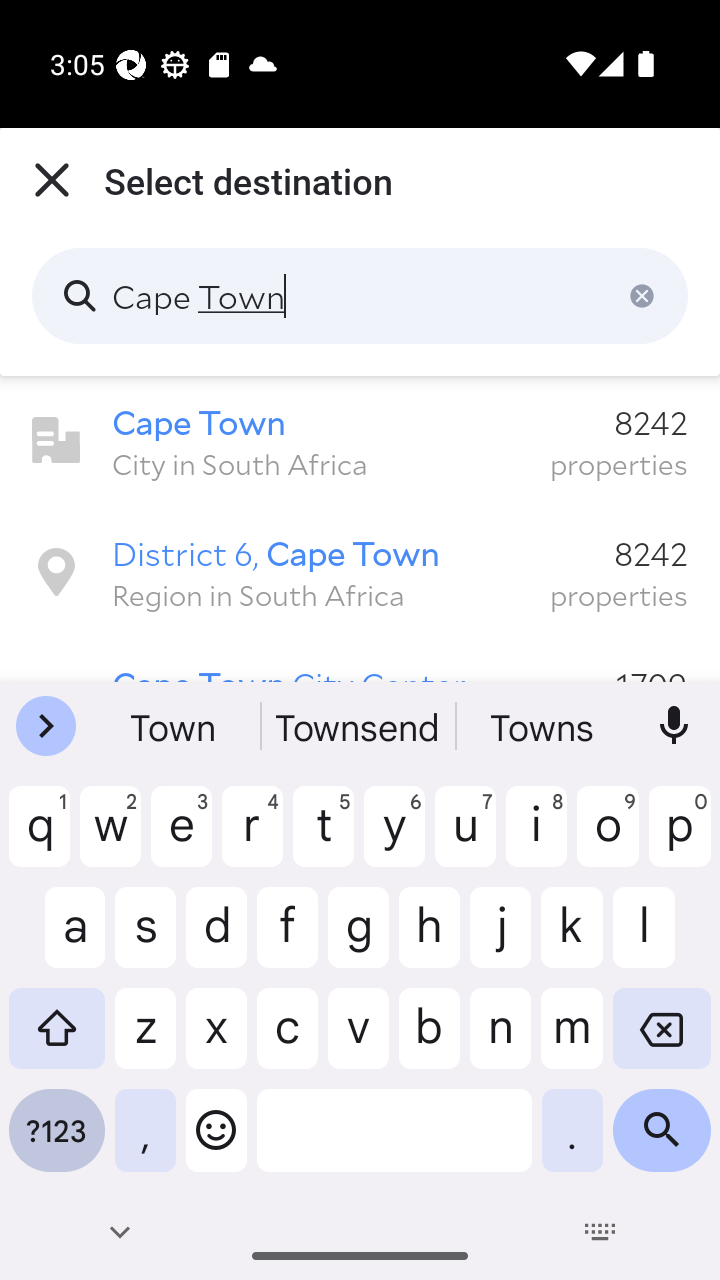 This screenshot has width=720, height=1280. Describe the element at coordinates (360, 296) in the screenshot. I see `Cape Town` at that location.